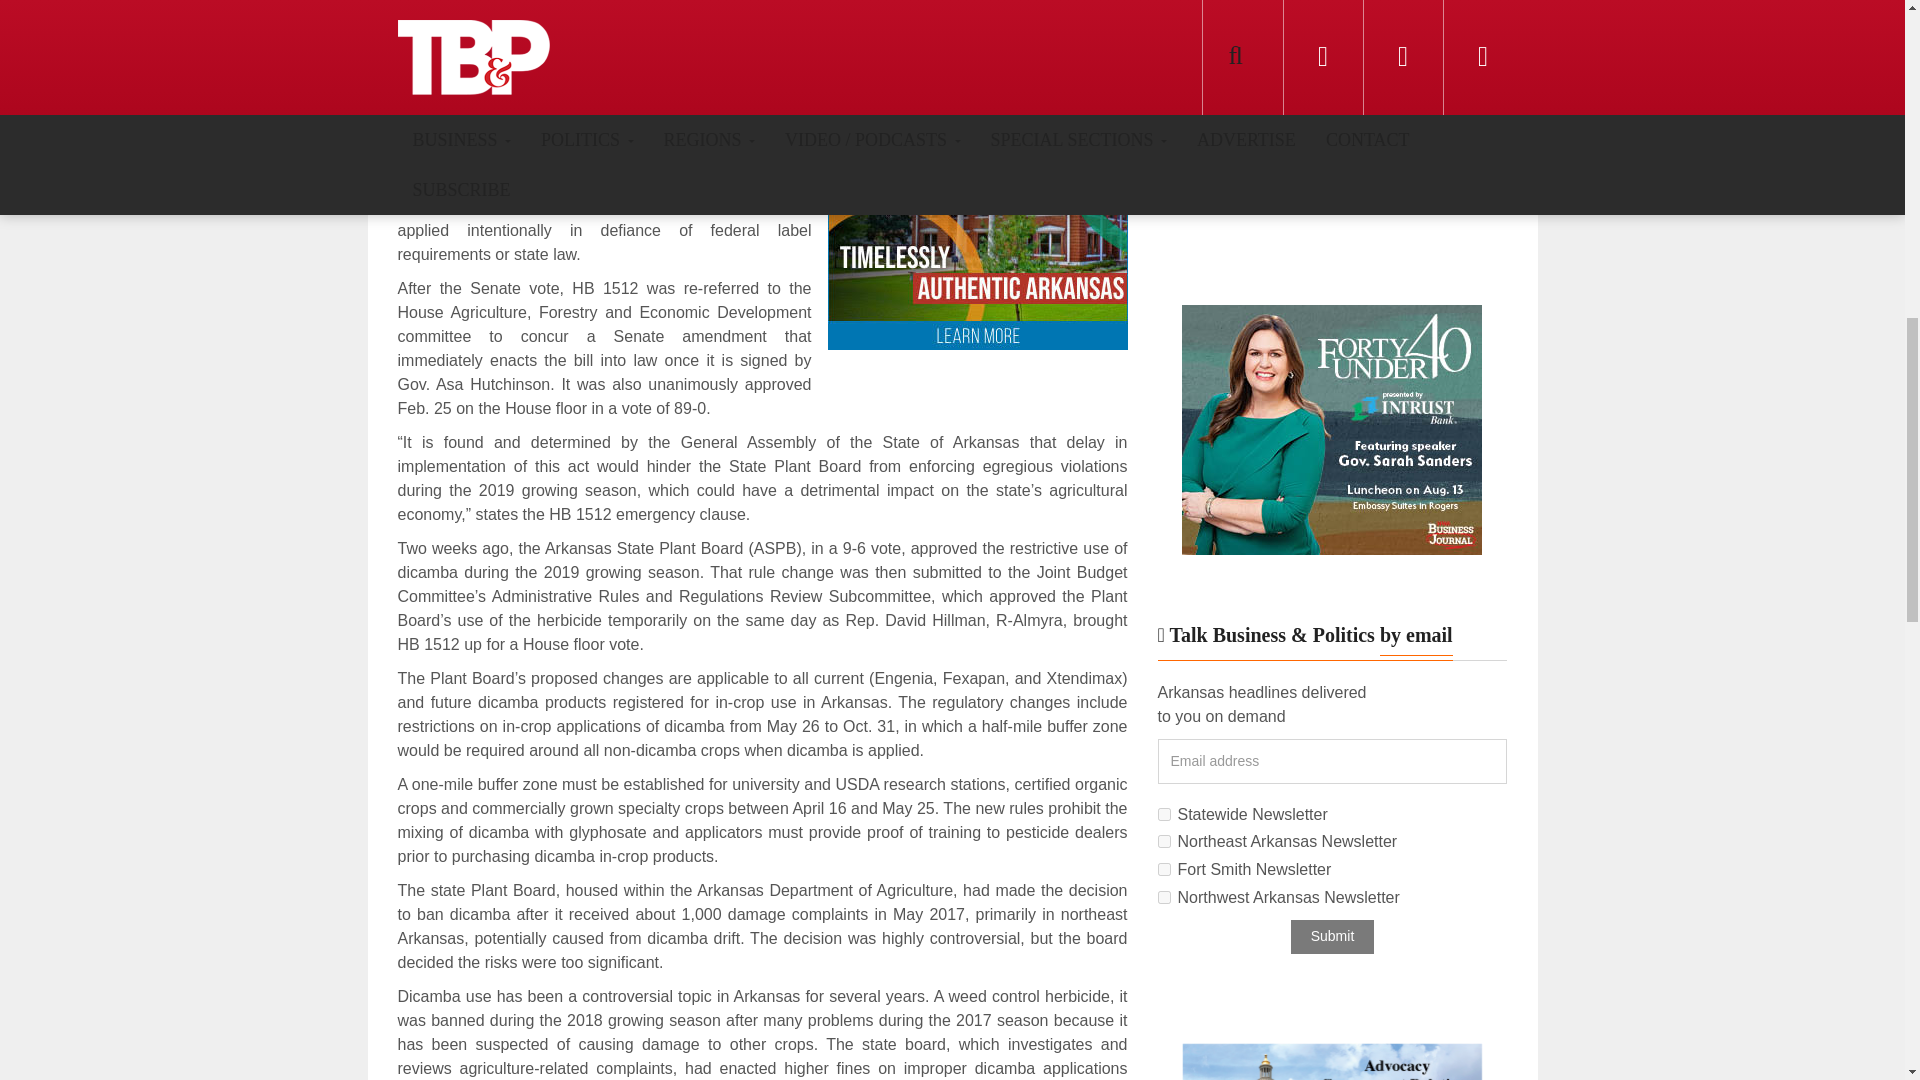  I want to click on 0dbc242577, so click(1164, 840).